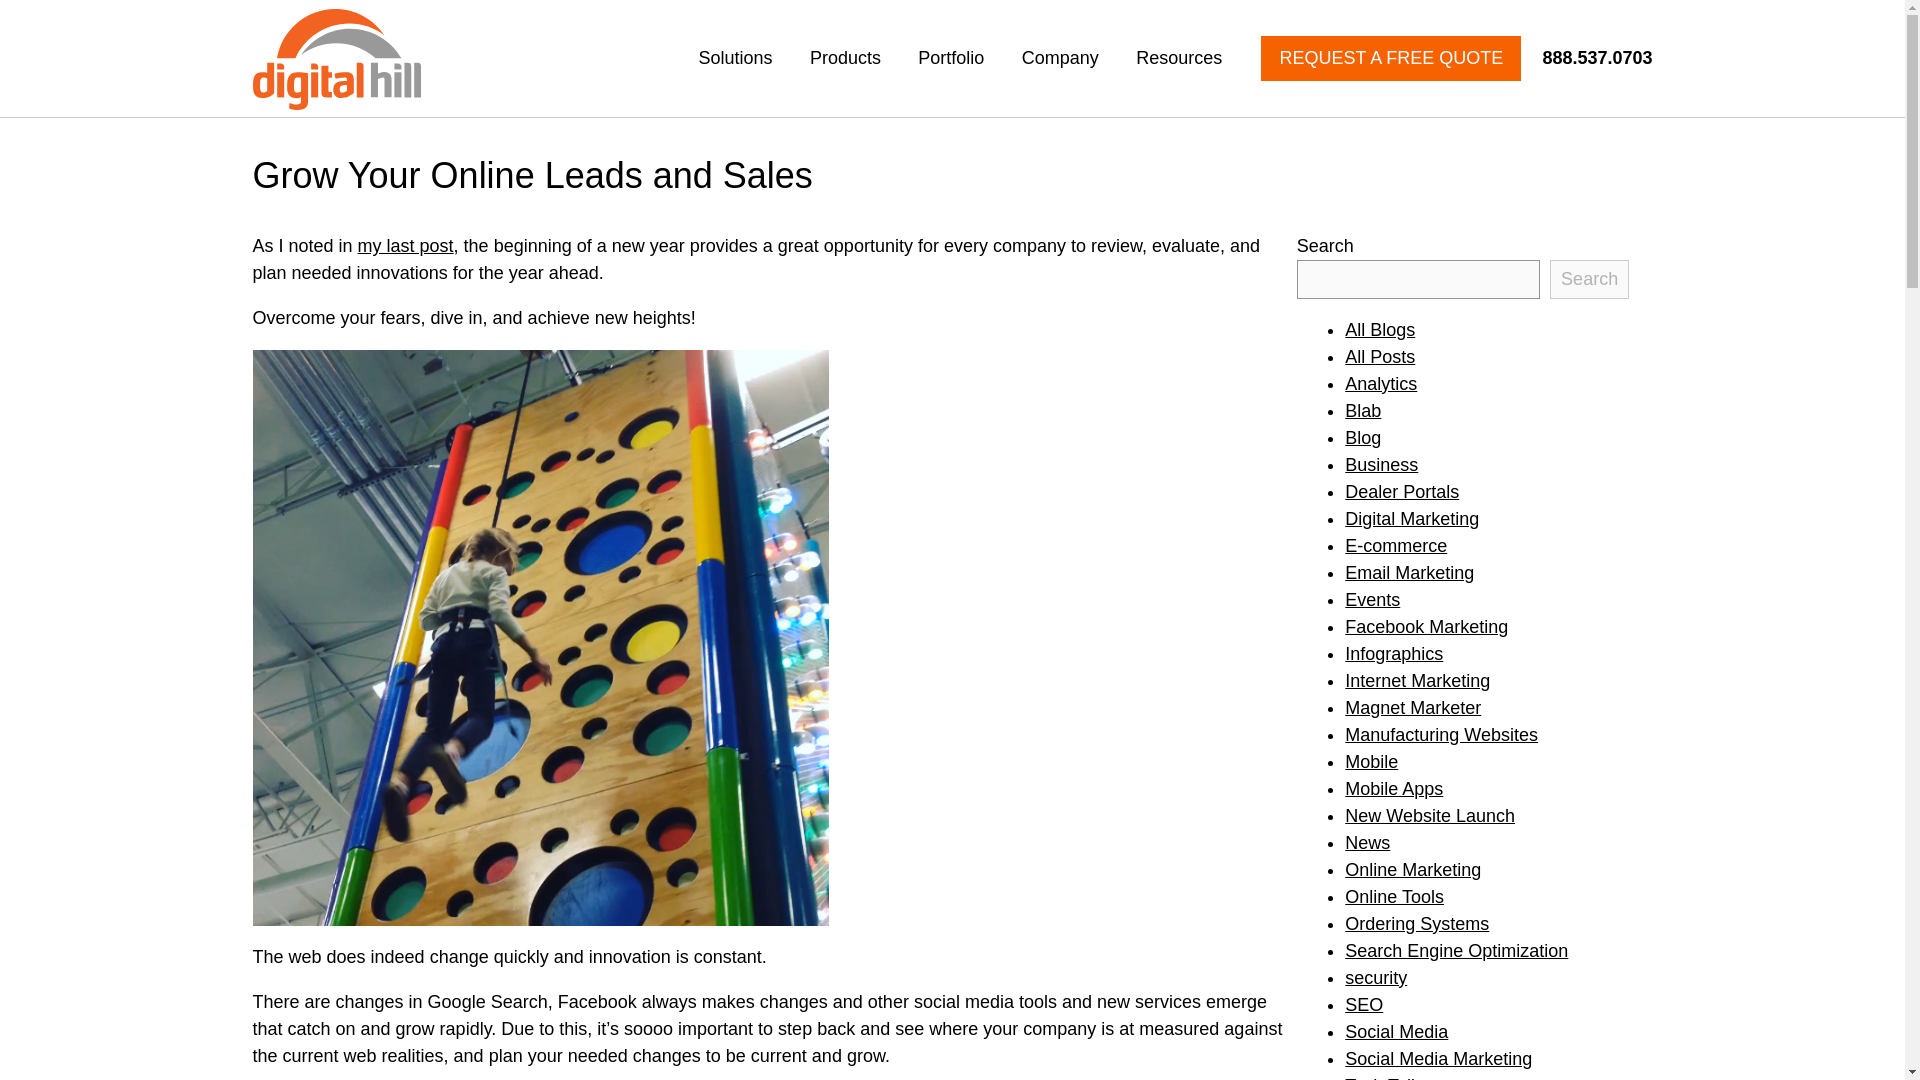 The image size is (1920, 1080). What do you see at coordinates (1588, 58) in the screenshot?
I see `888.537.0703` at bounding box center [1588, 58].